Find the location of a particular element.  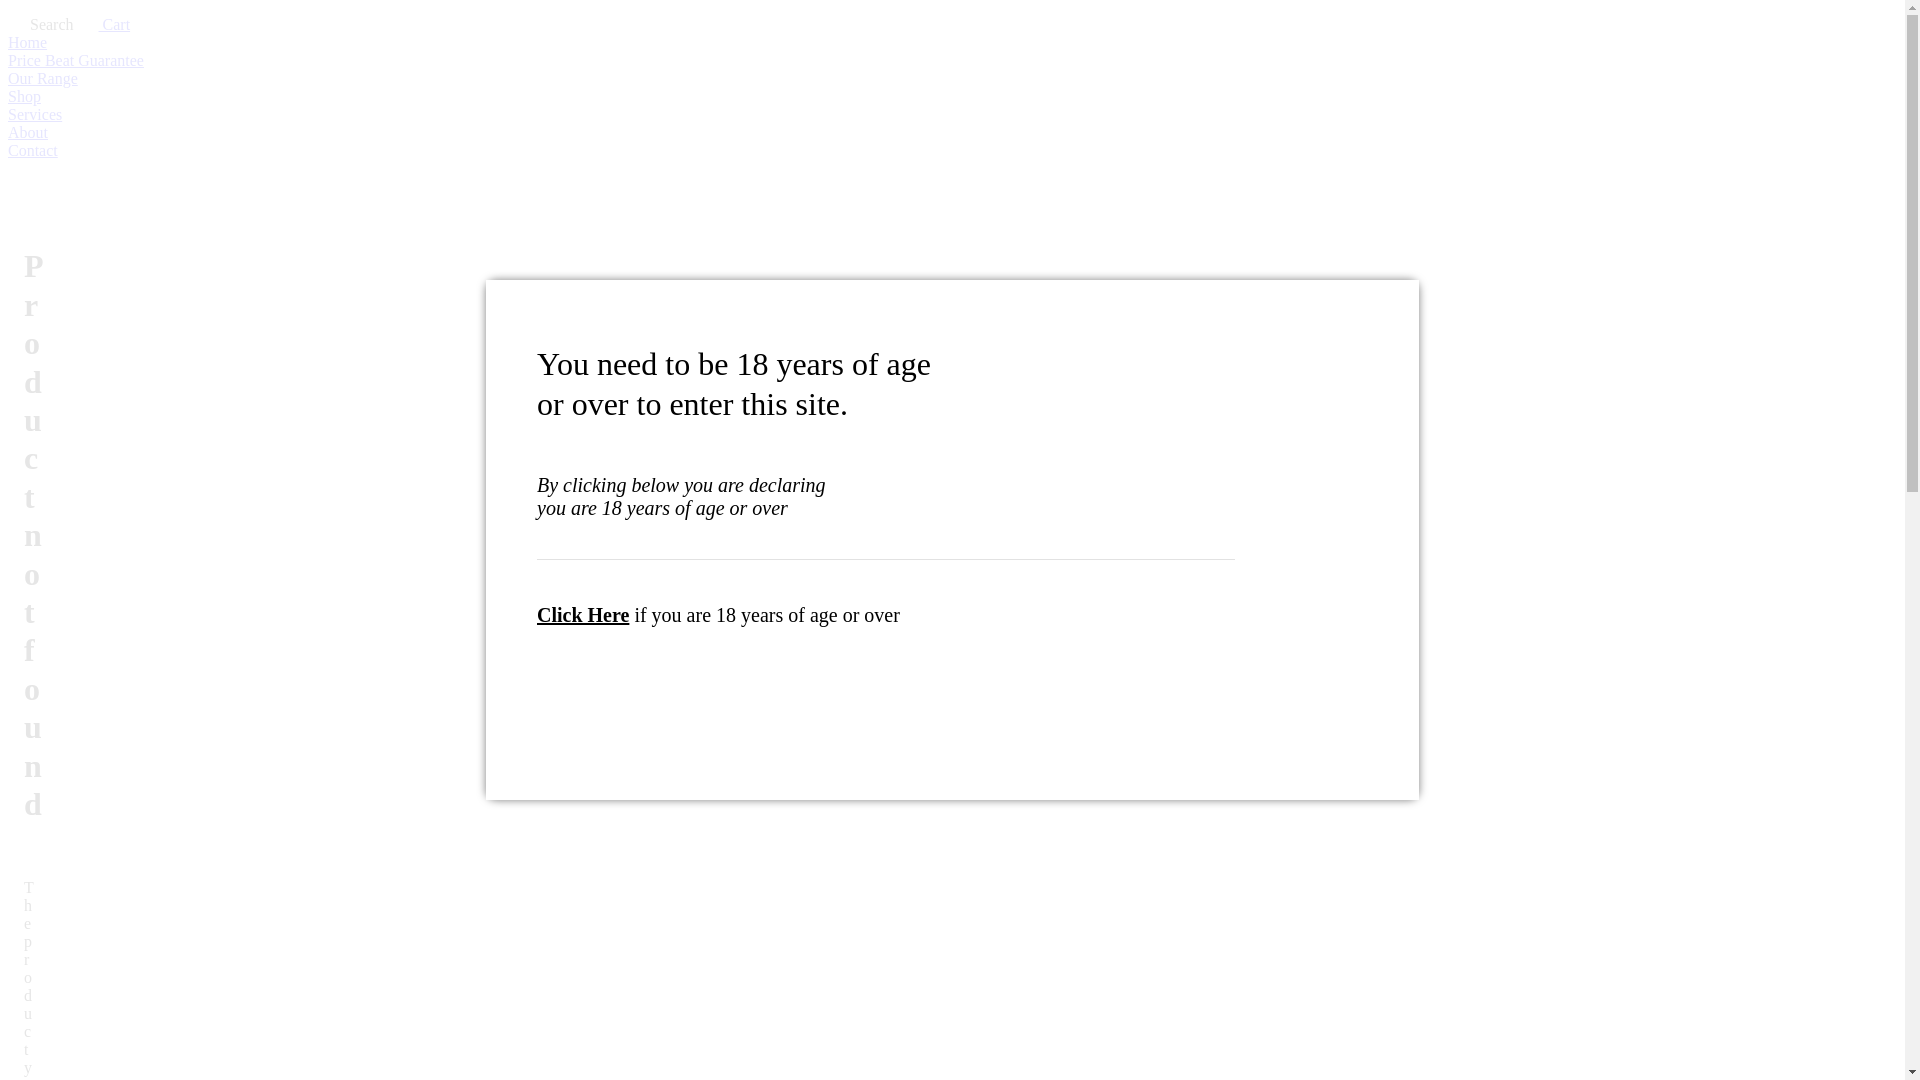

About is located at coordinates (952, 133).